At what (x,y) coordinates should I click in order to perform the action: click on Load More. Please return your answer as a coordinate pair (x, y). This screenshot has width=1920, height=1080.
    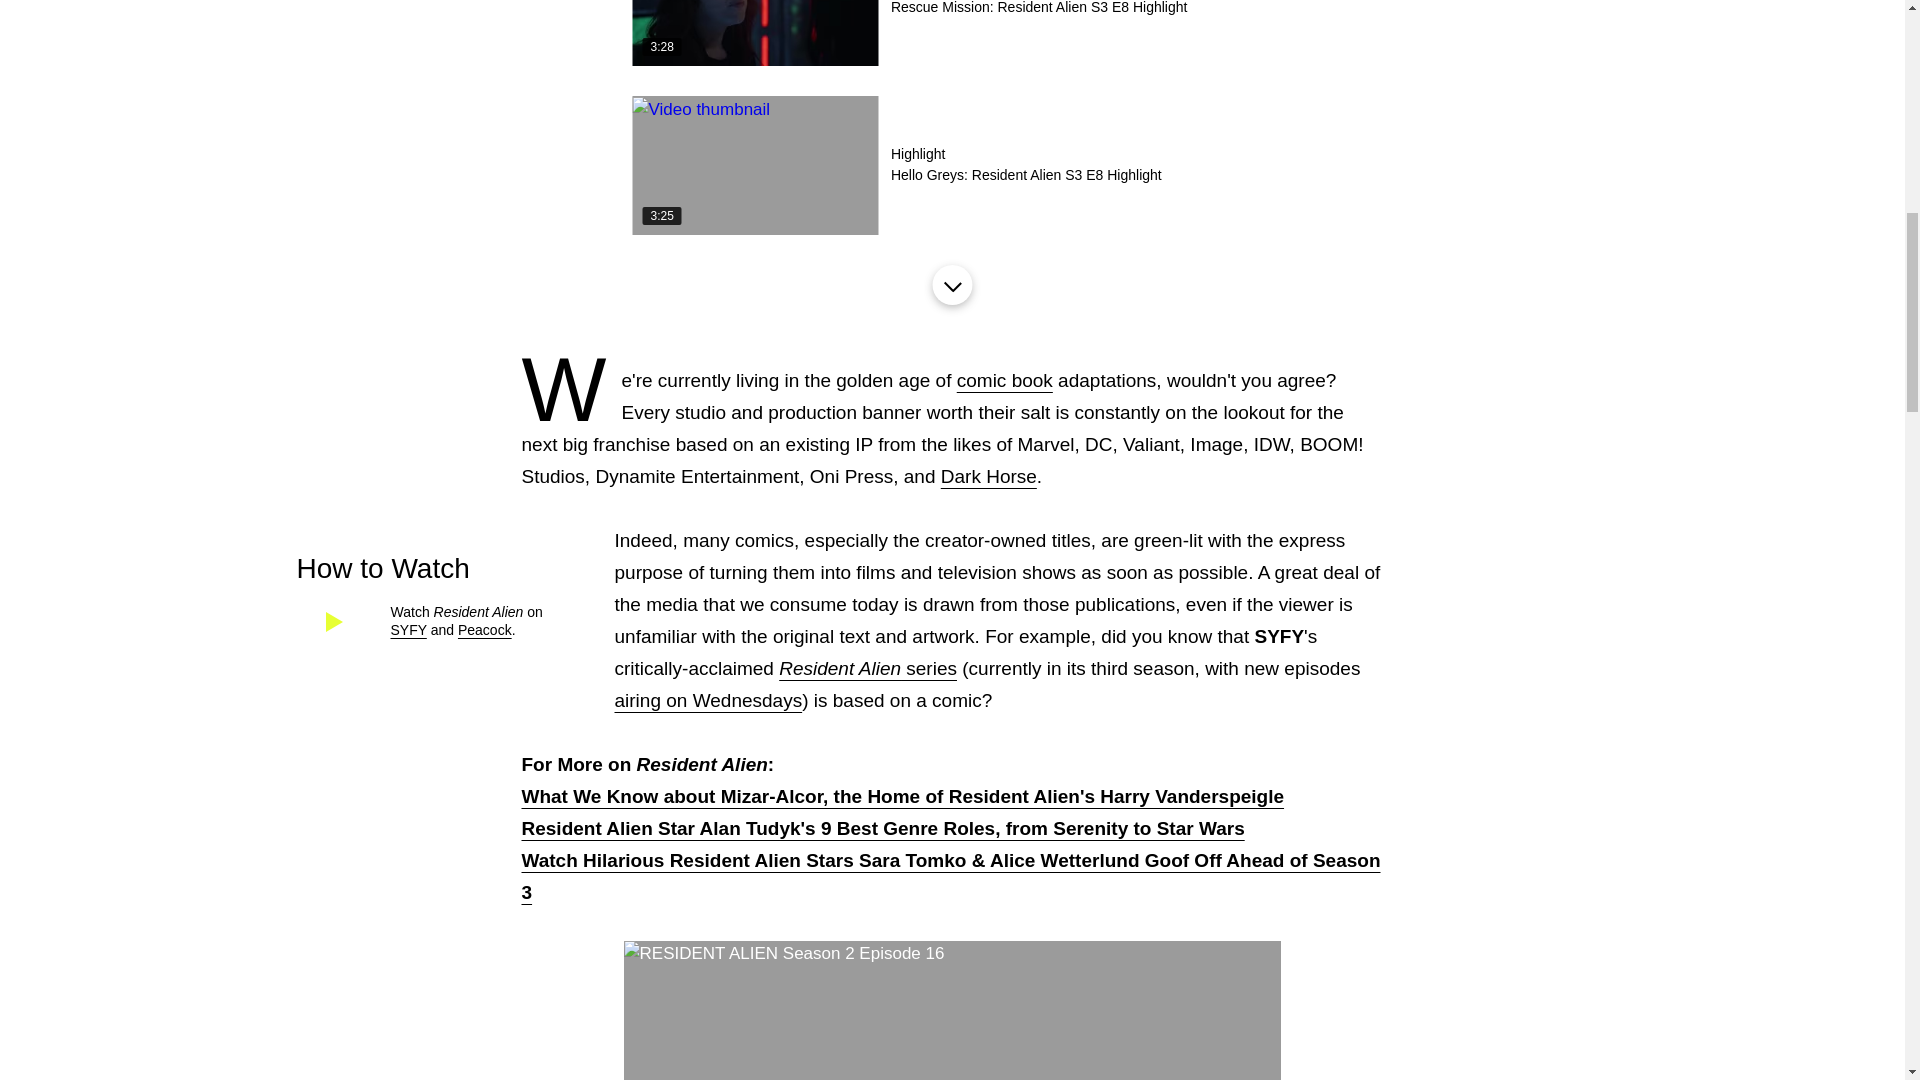
    Looking at the image, I should click on (951, 284).